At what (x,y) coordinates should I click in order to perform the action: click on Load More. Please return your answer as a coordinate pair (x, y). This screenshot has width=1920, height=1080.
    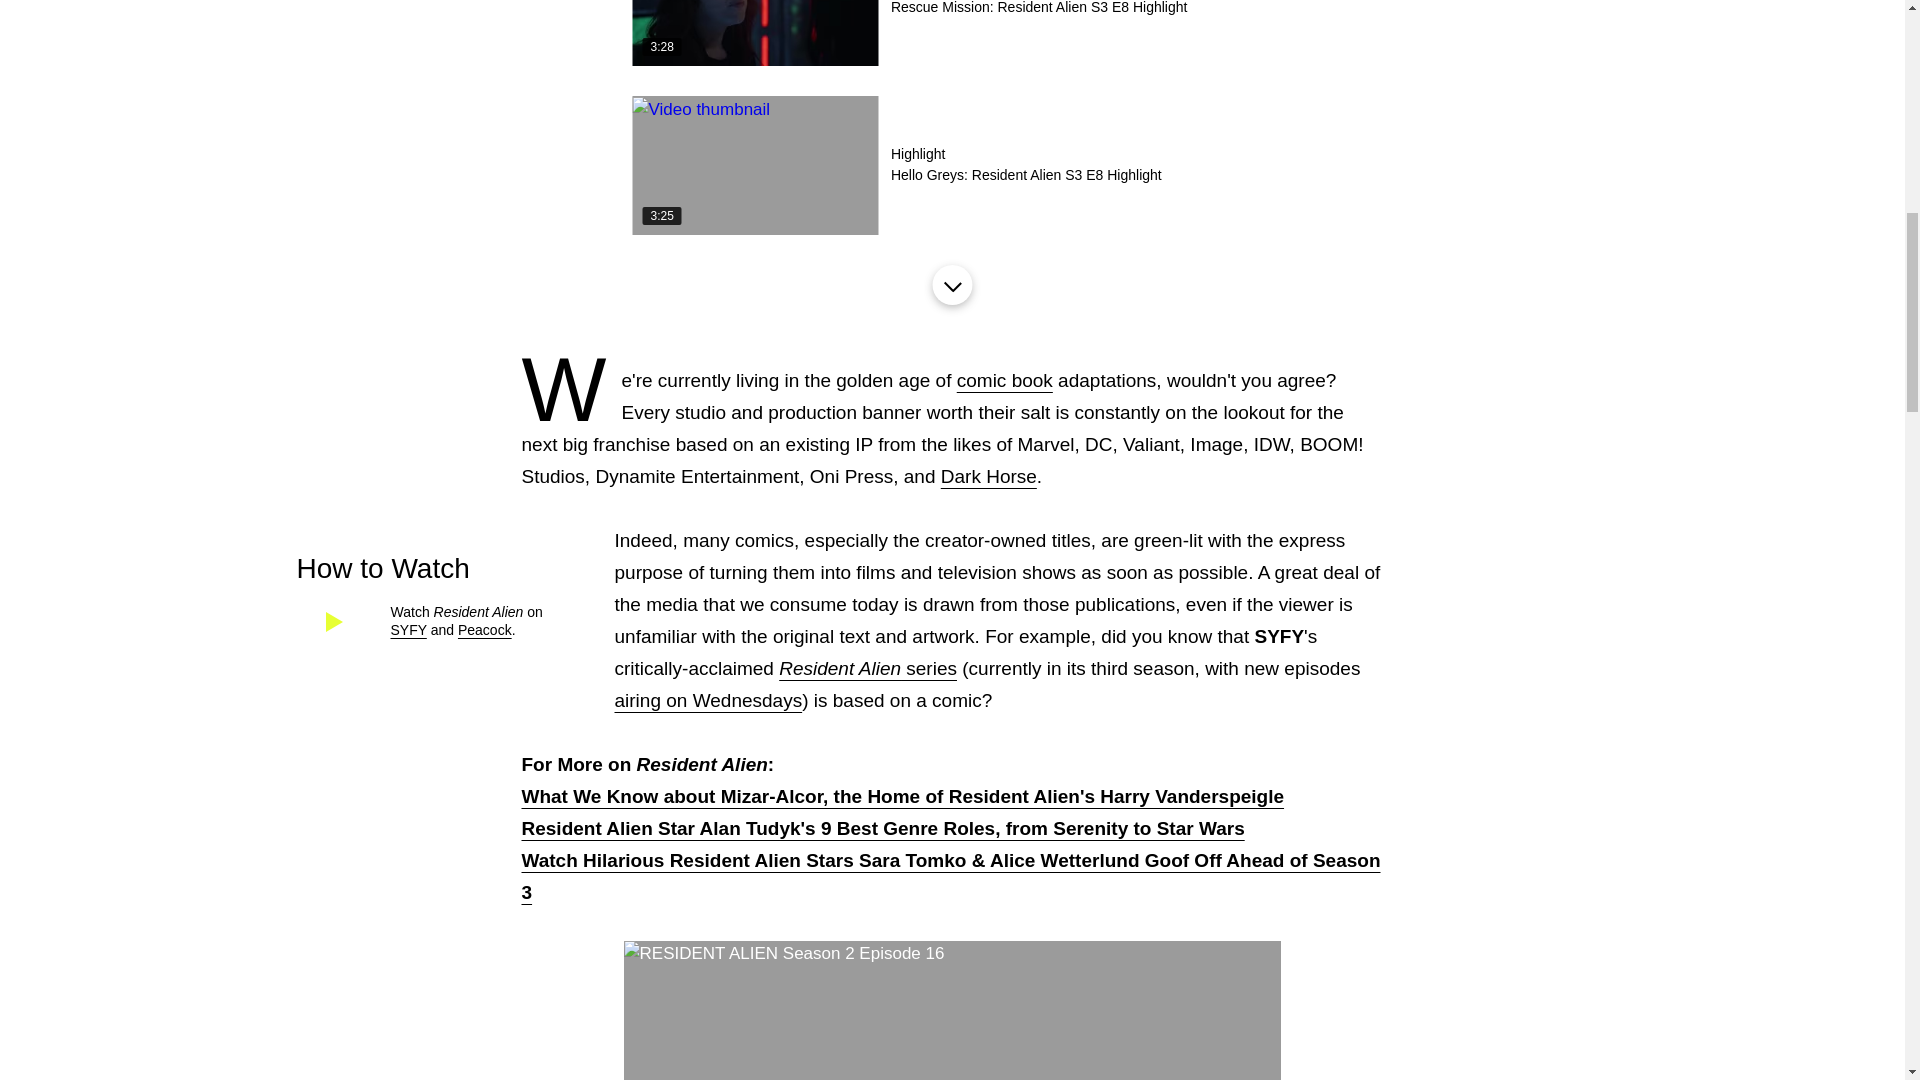
    Looking at the image, I should click on (951, 284).